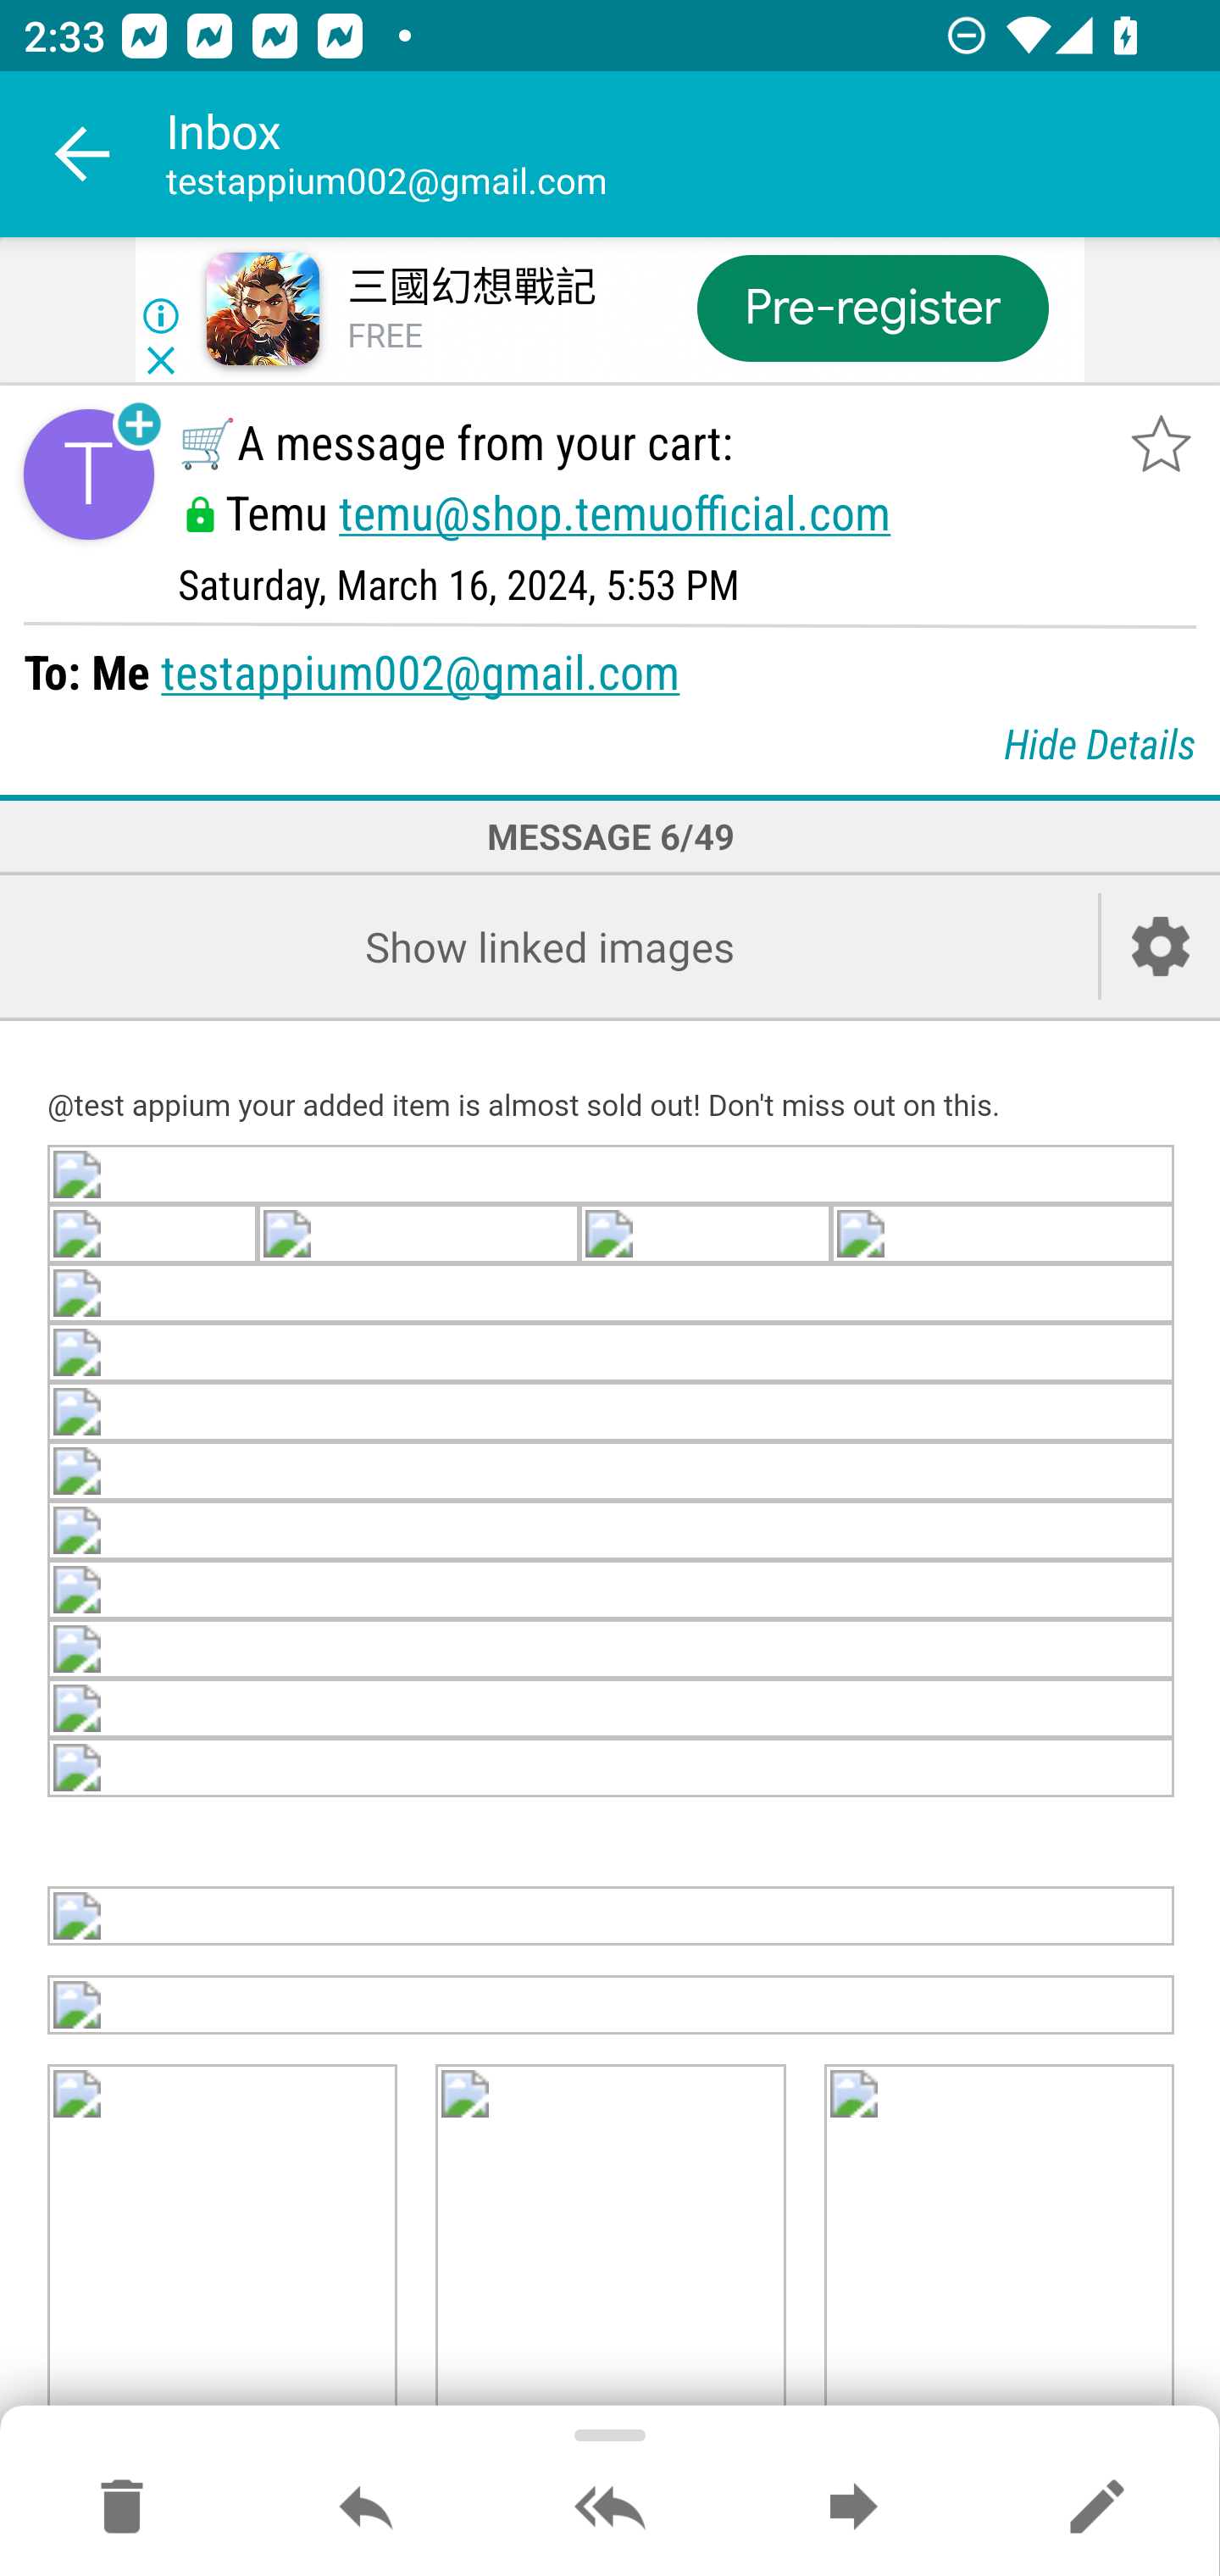 Image resolution: width=1220 pixels, height=2576 pixels. Describe the element at coordinates (154, 1232) in the screenshot. I see `data:` at that location.